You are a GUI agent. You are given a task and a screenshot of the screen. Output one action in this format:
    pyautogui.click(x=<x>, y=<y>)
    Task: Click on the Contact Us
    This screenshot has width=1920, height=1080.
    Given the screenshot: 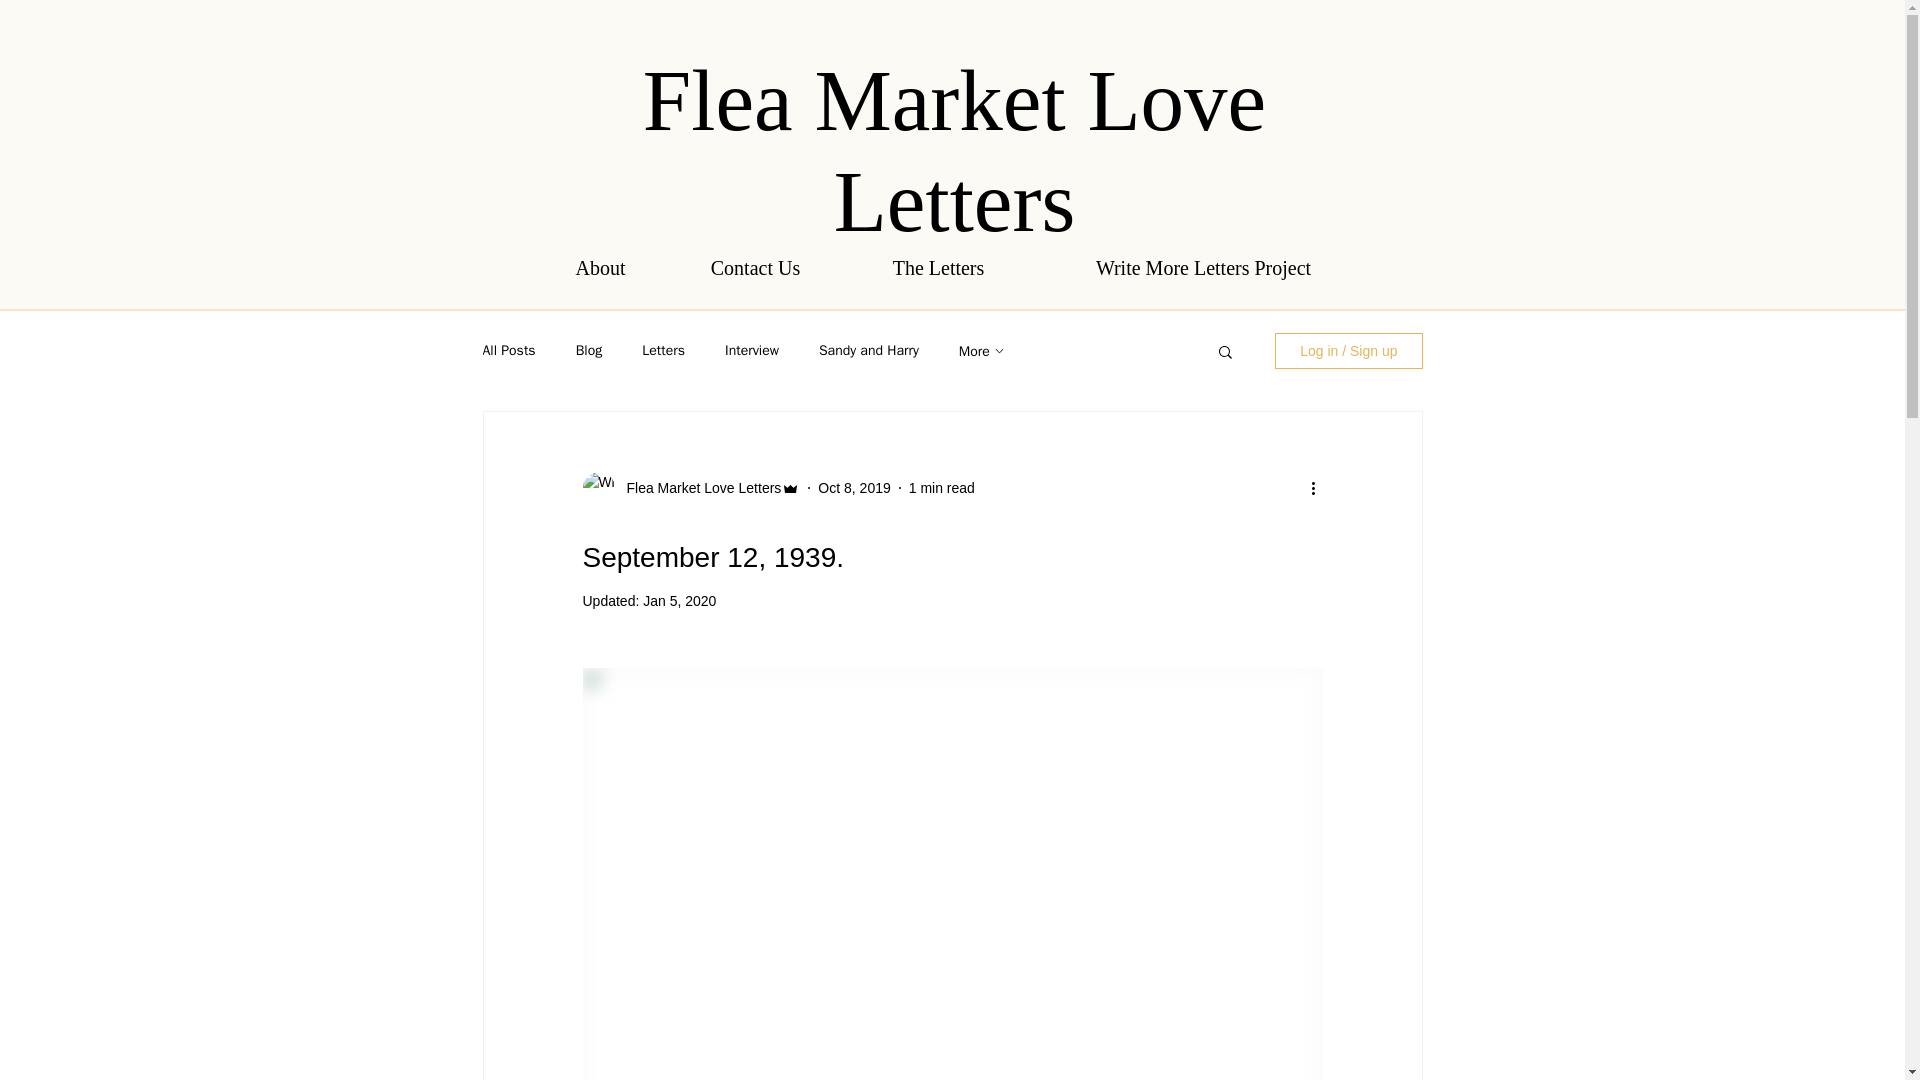 What is the action you would take?
    pyautogui.click(x=756, y=268)
    